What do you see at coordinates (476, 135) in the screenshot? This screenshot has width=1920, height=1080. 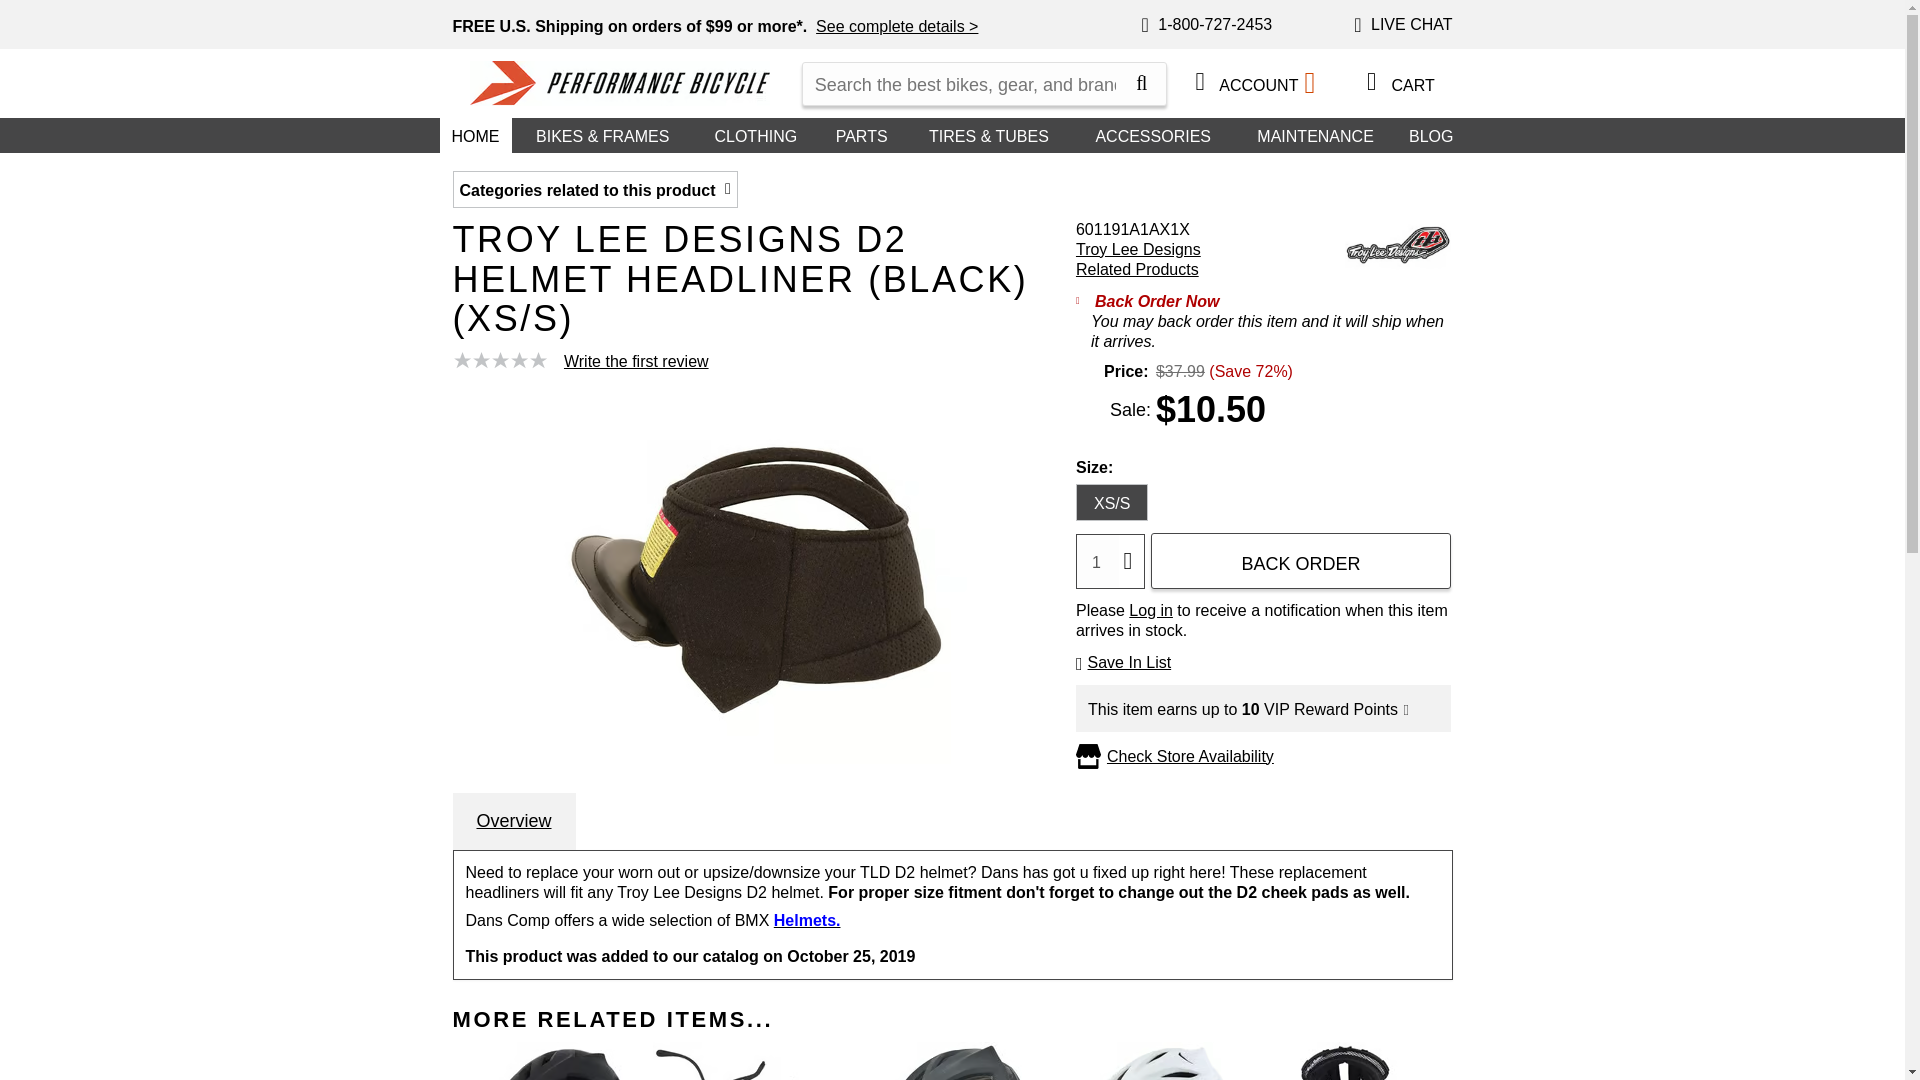 I see `HOME` at bounding box center [476, 135].